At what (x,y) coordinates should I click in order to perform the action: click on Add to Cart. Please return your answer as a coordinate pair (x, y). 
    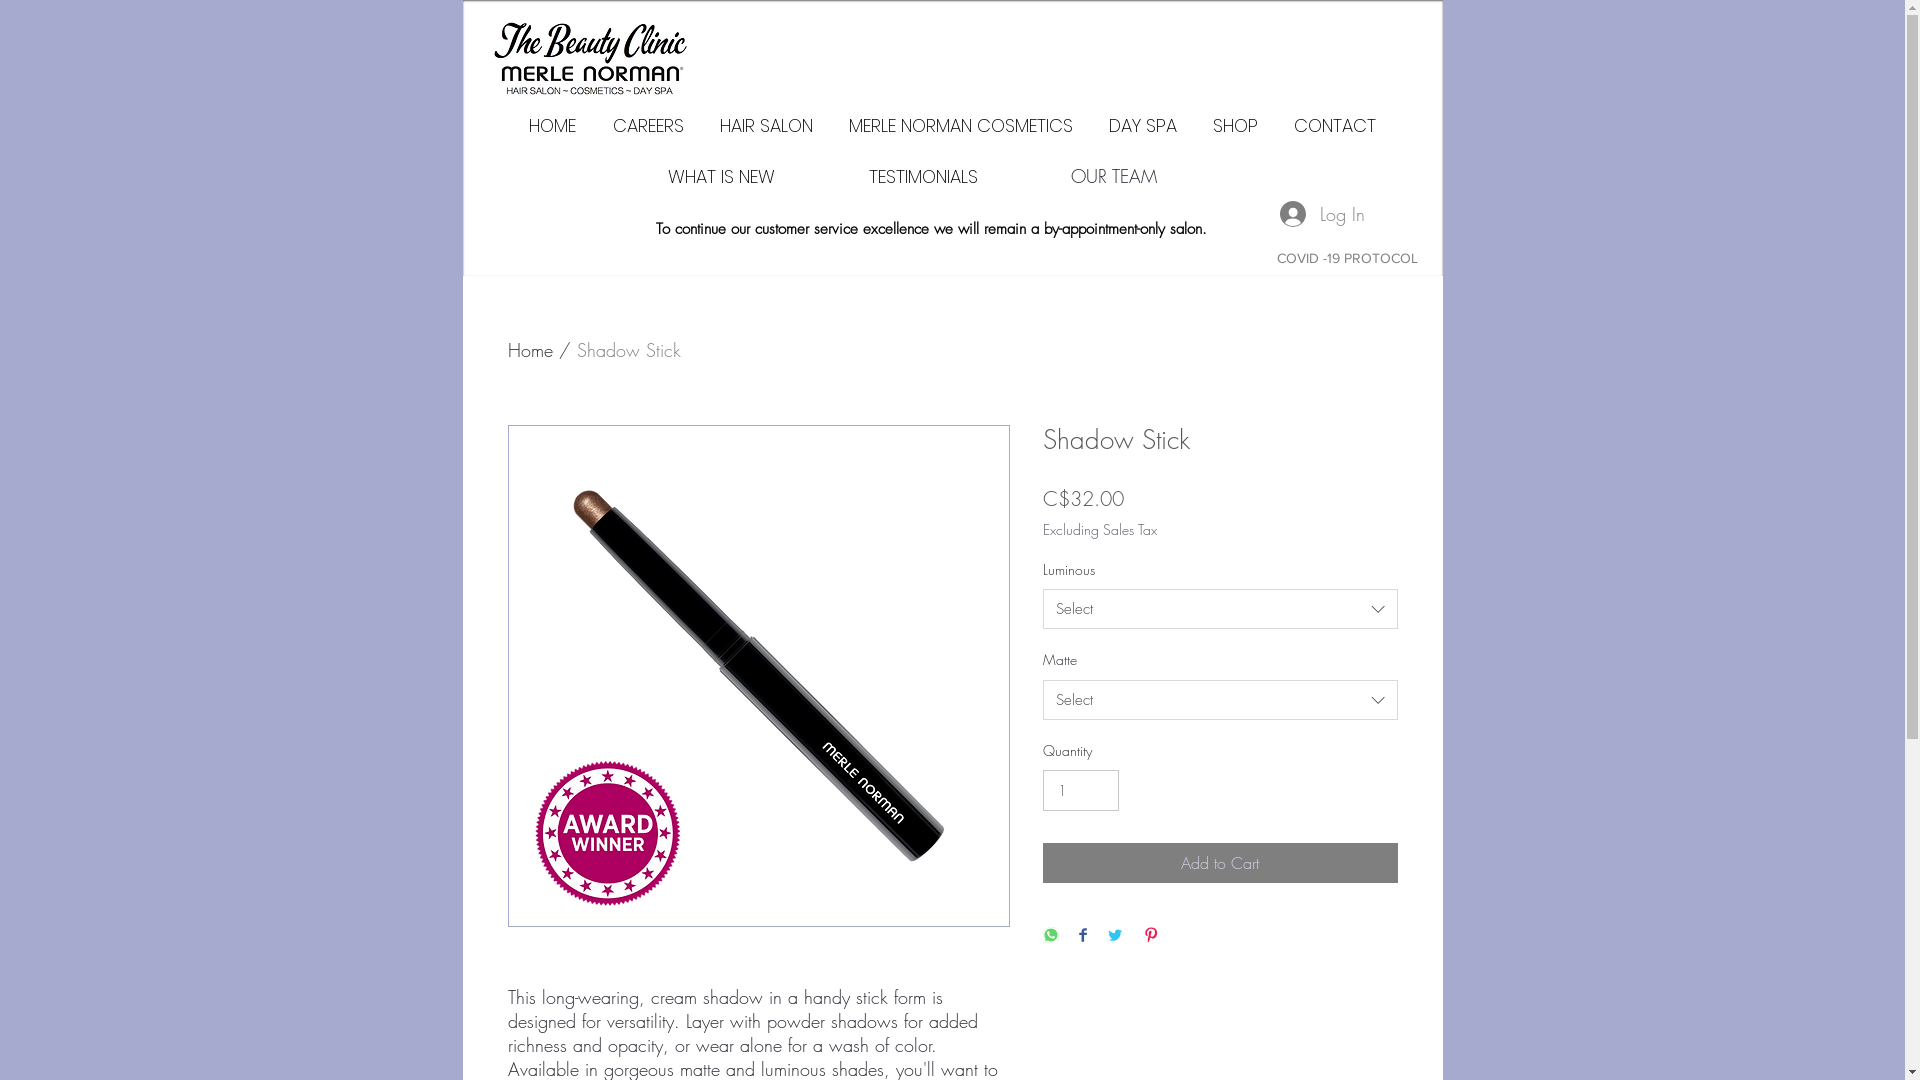
    Looking at the image, I should click on (1220, 862).